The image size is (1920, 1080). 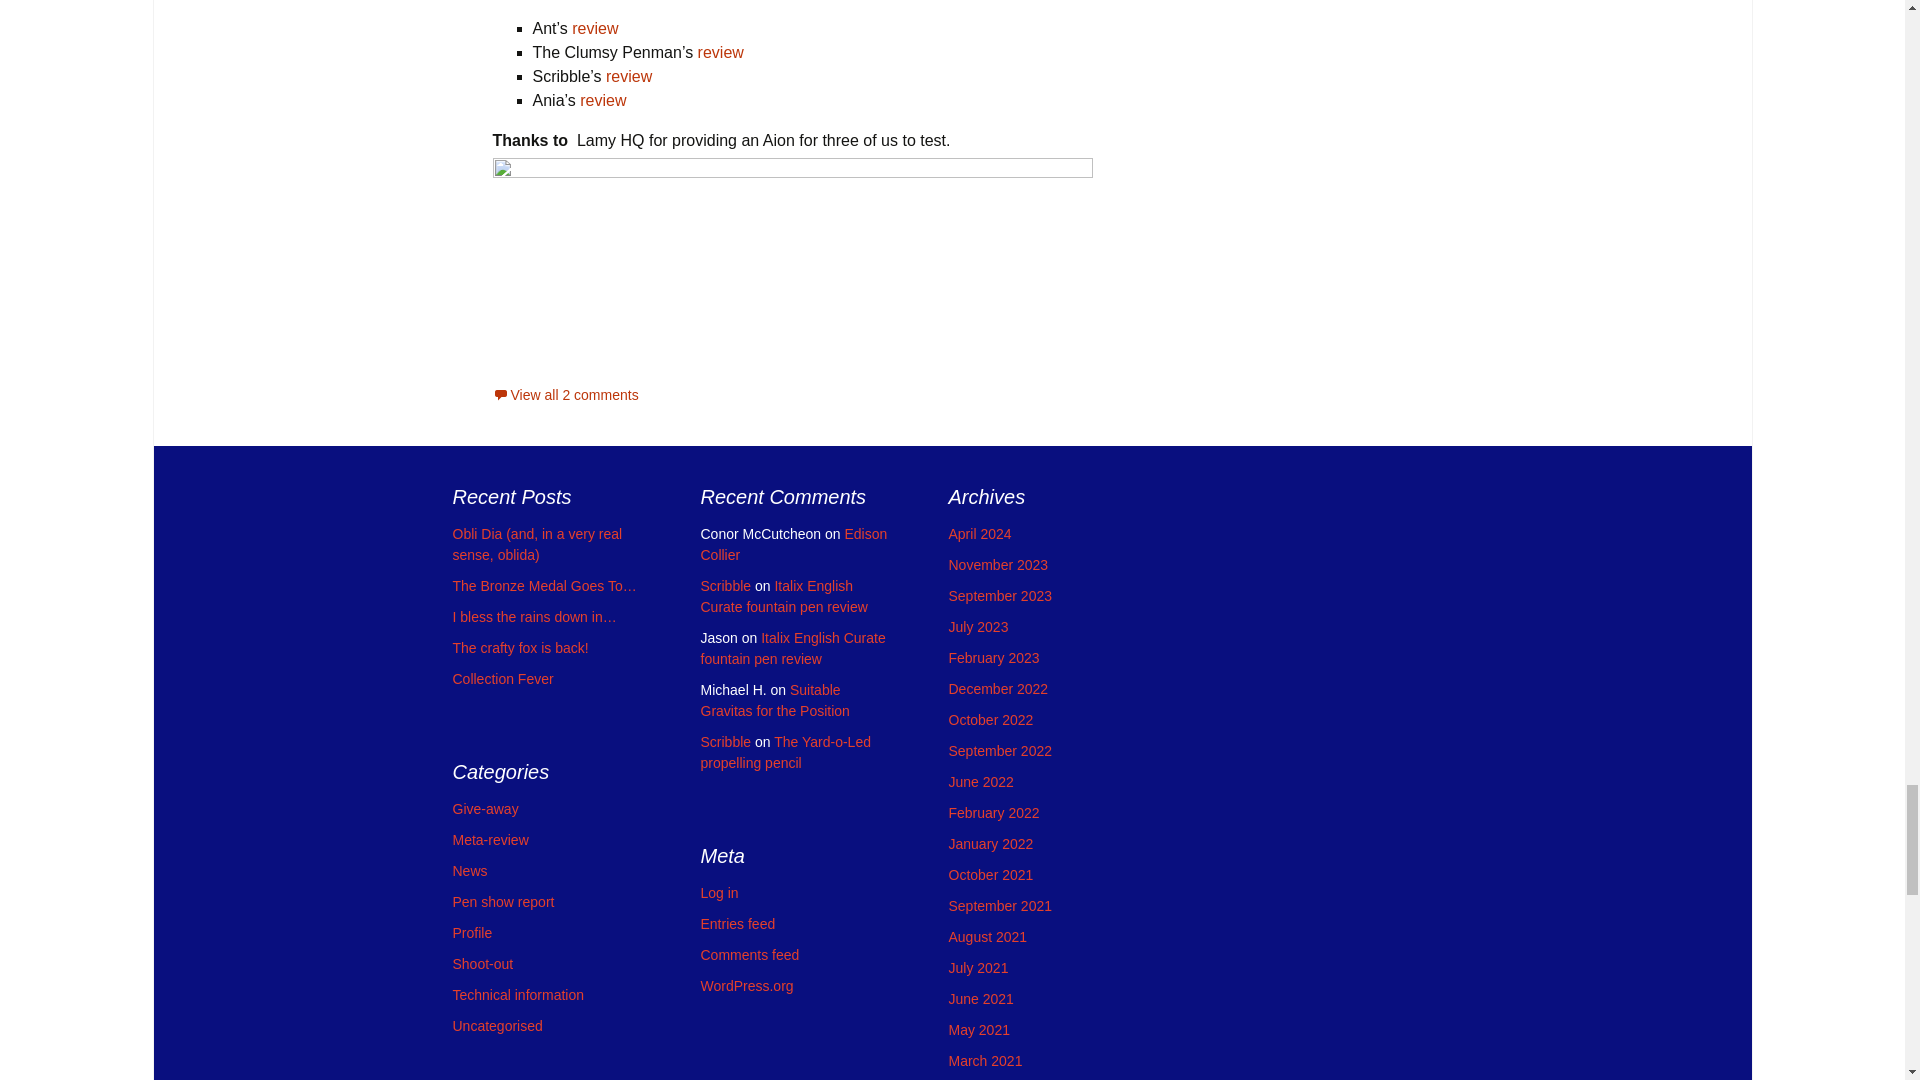 I want to click on Edison Collier, so click(x=794, y=544).